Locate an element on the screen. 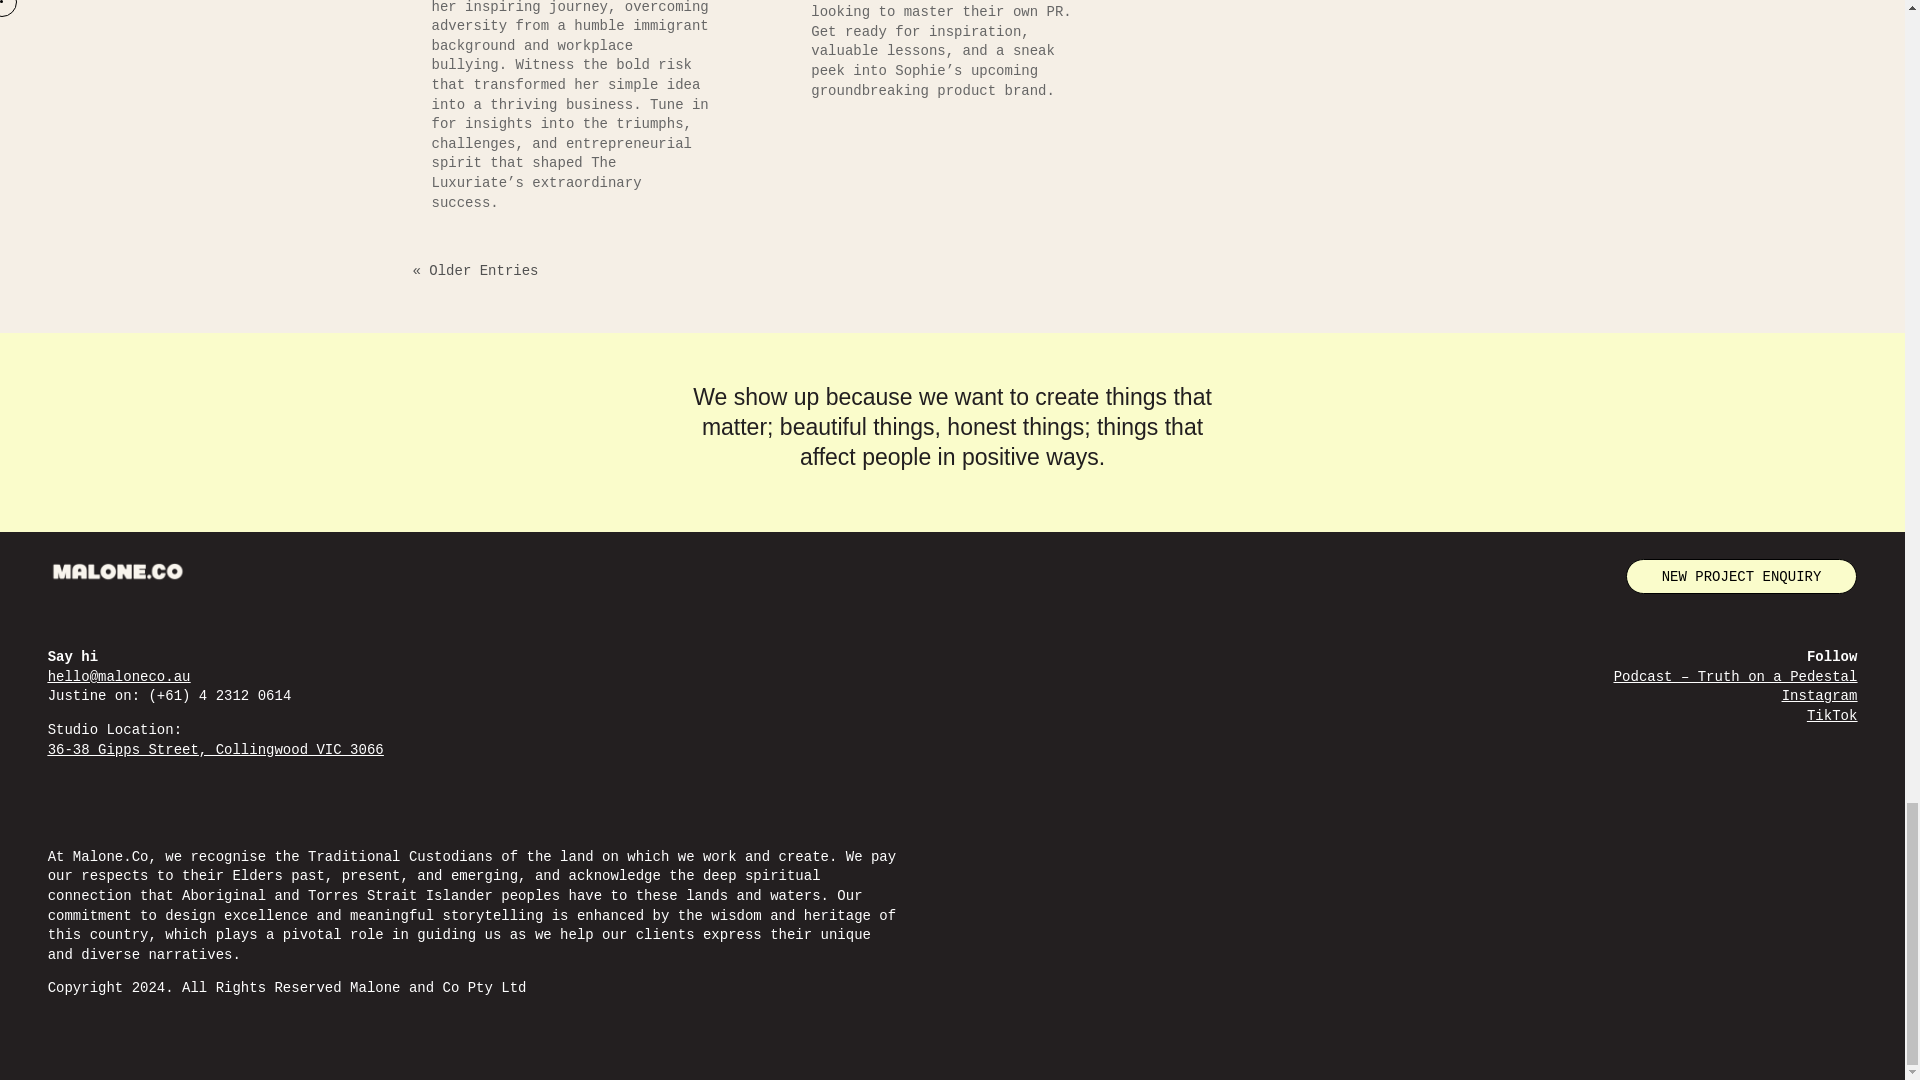 This screenshot has height=1080, width=1920. MaloneCo is located at coordinates (118, 572).